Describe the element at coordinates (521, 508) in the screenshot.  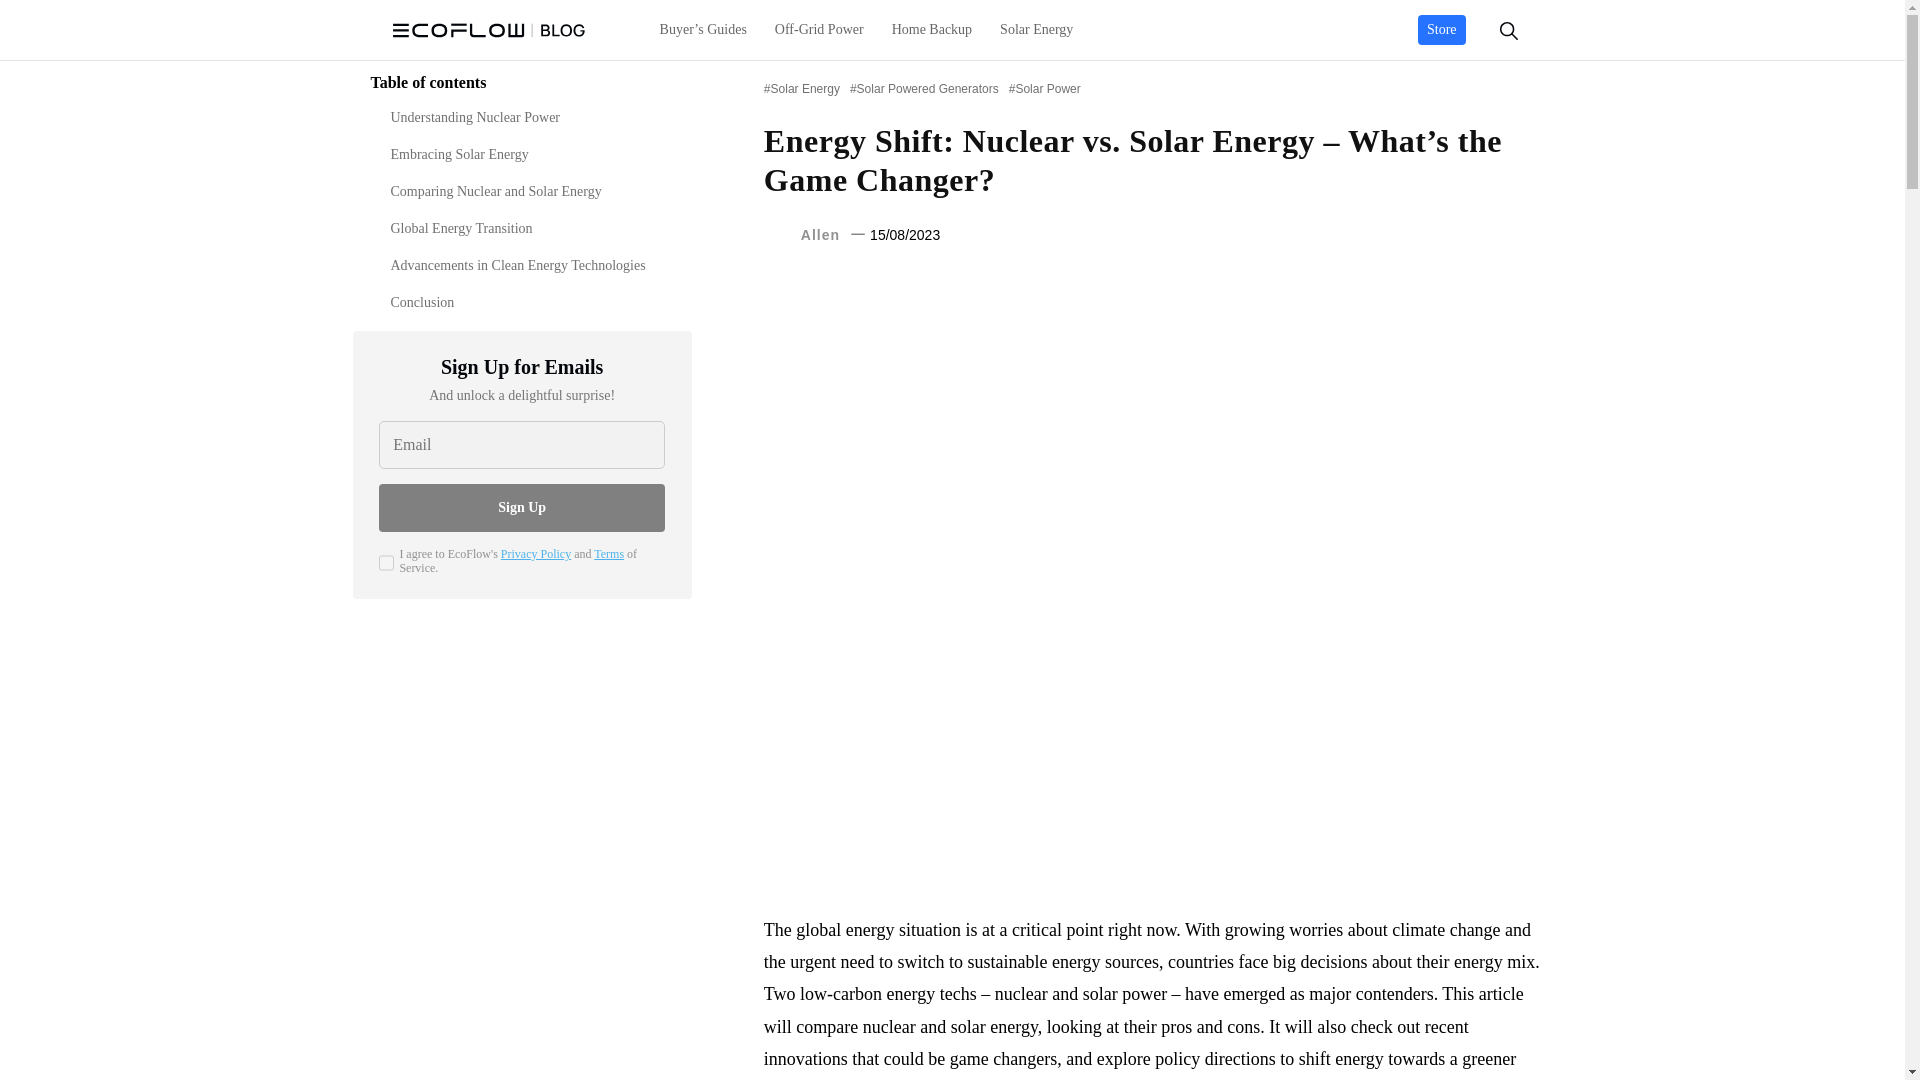
I see `Sign Up` at that location.